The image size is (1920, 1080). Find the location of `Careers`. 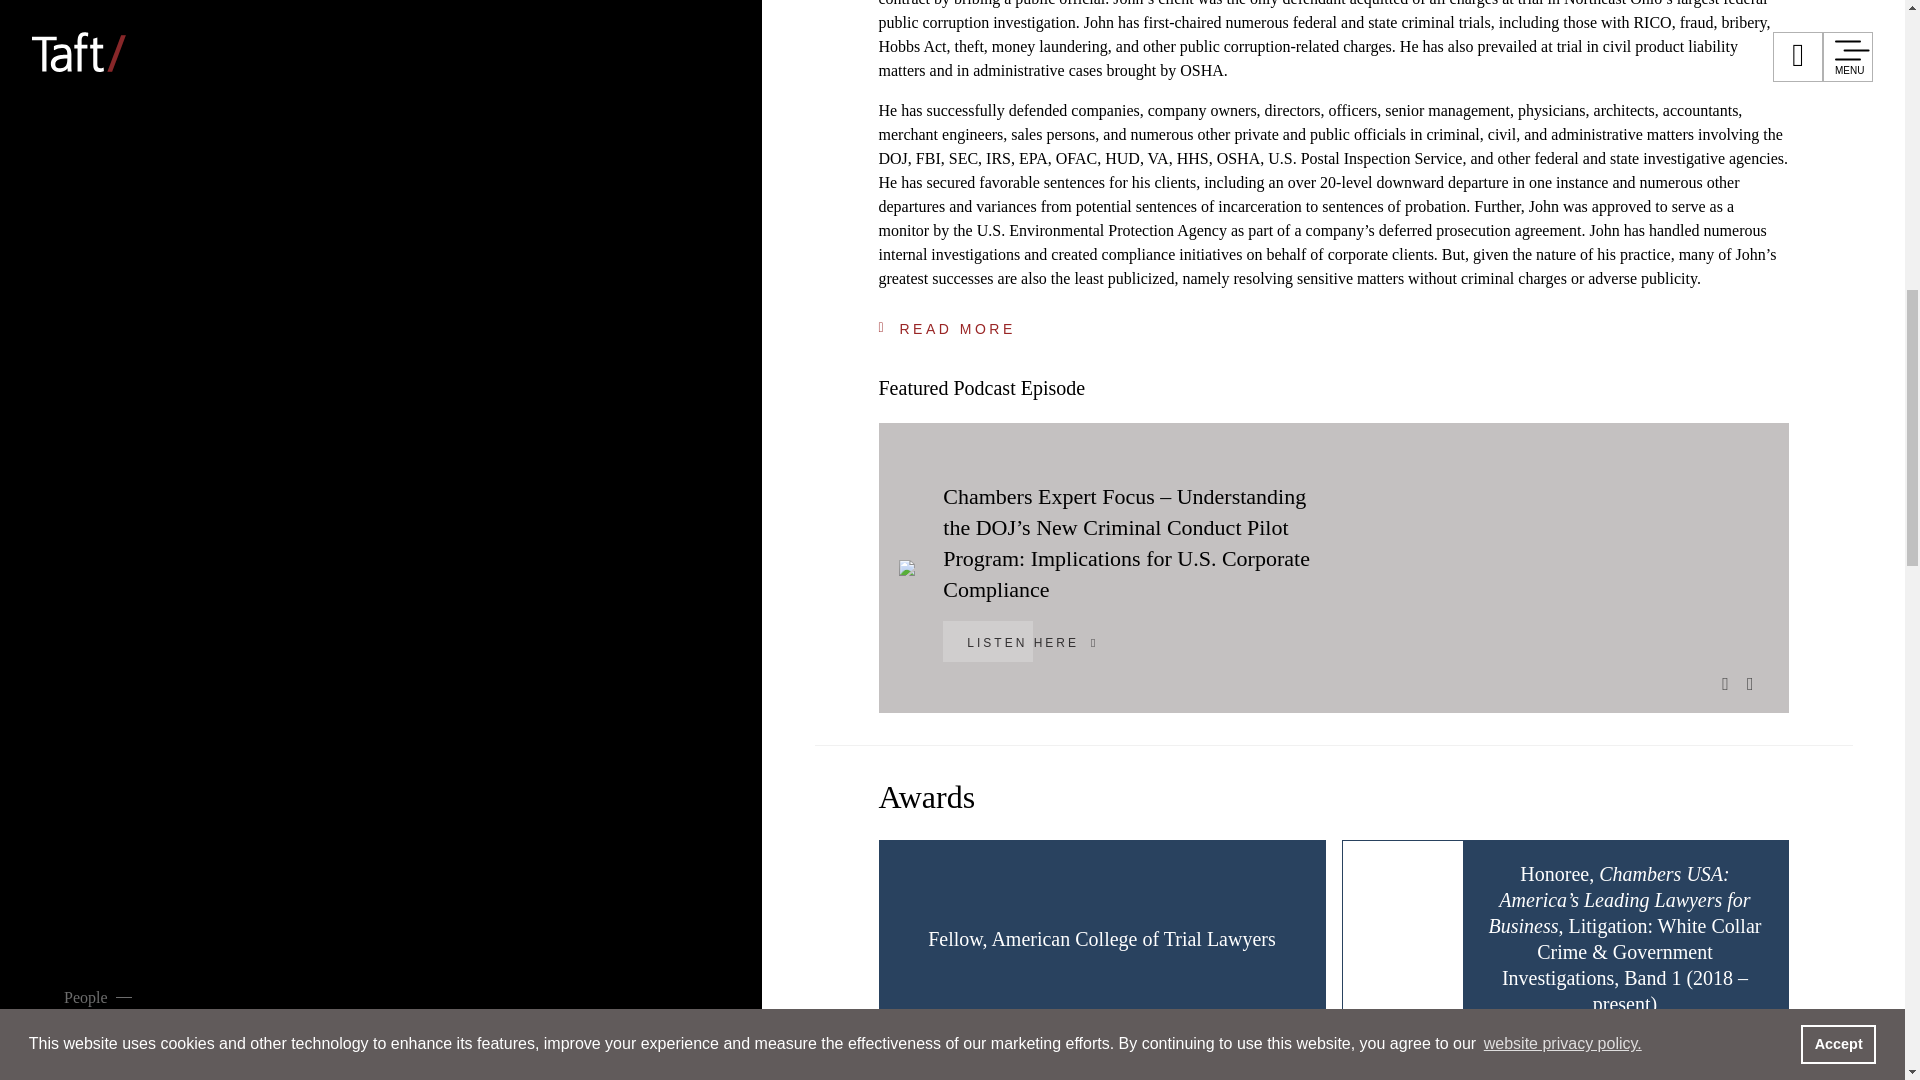

Careers is located at coordinates (180, 706).